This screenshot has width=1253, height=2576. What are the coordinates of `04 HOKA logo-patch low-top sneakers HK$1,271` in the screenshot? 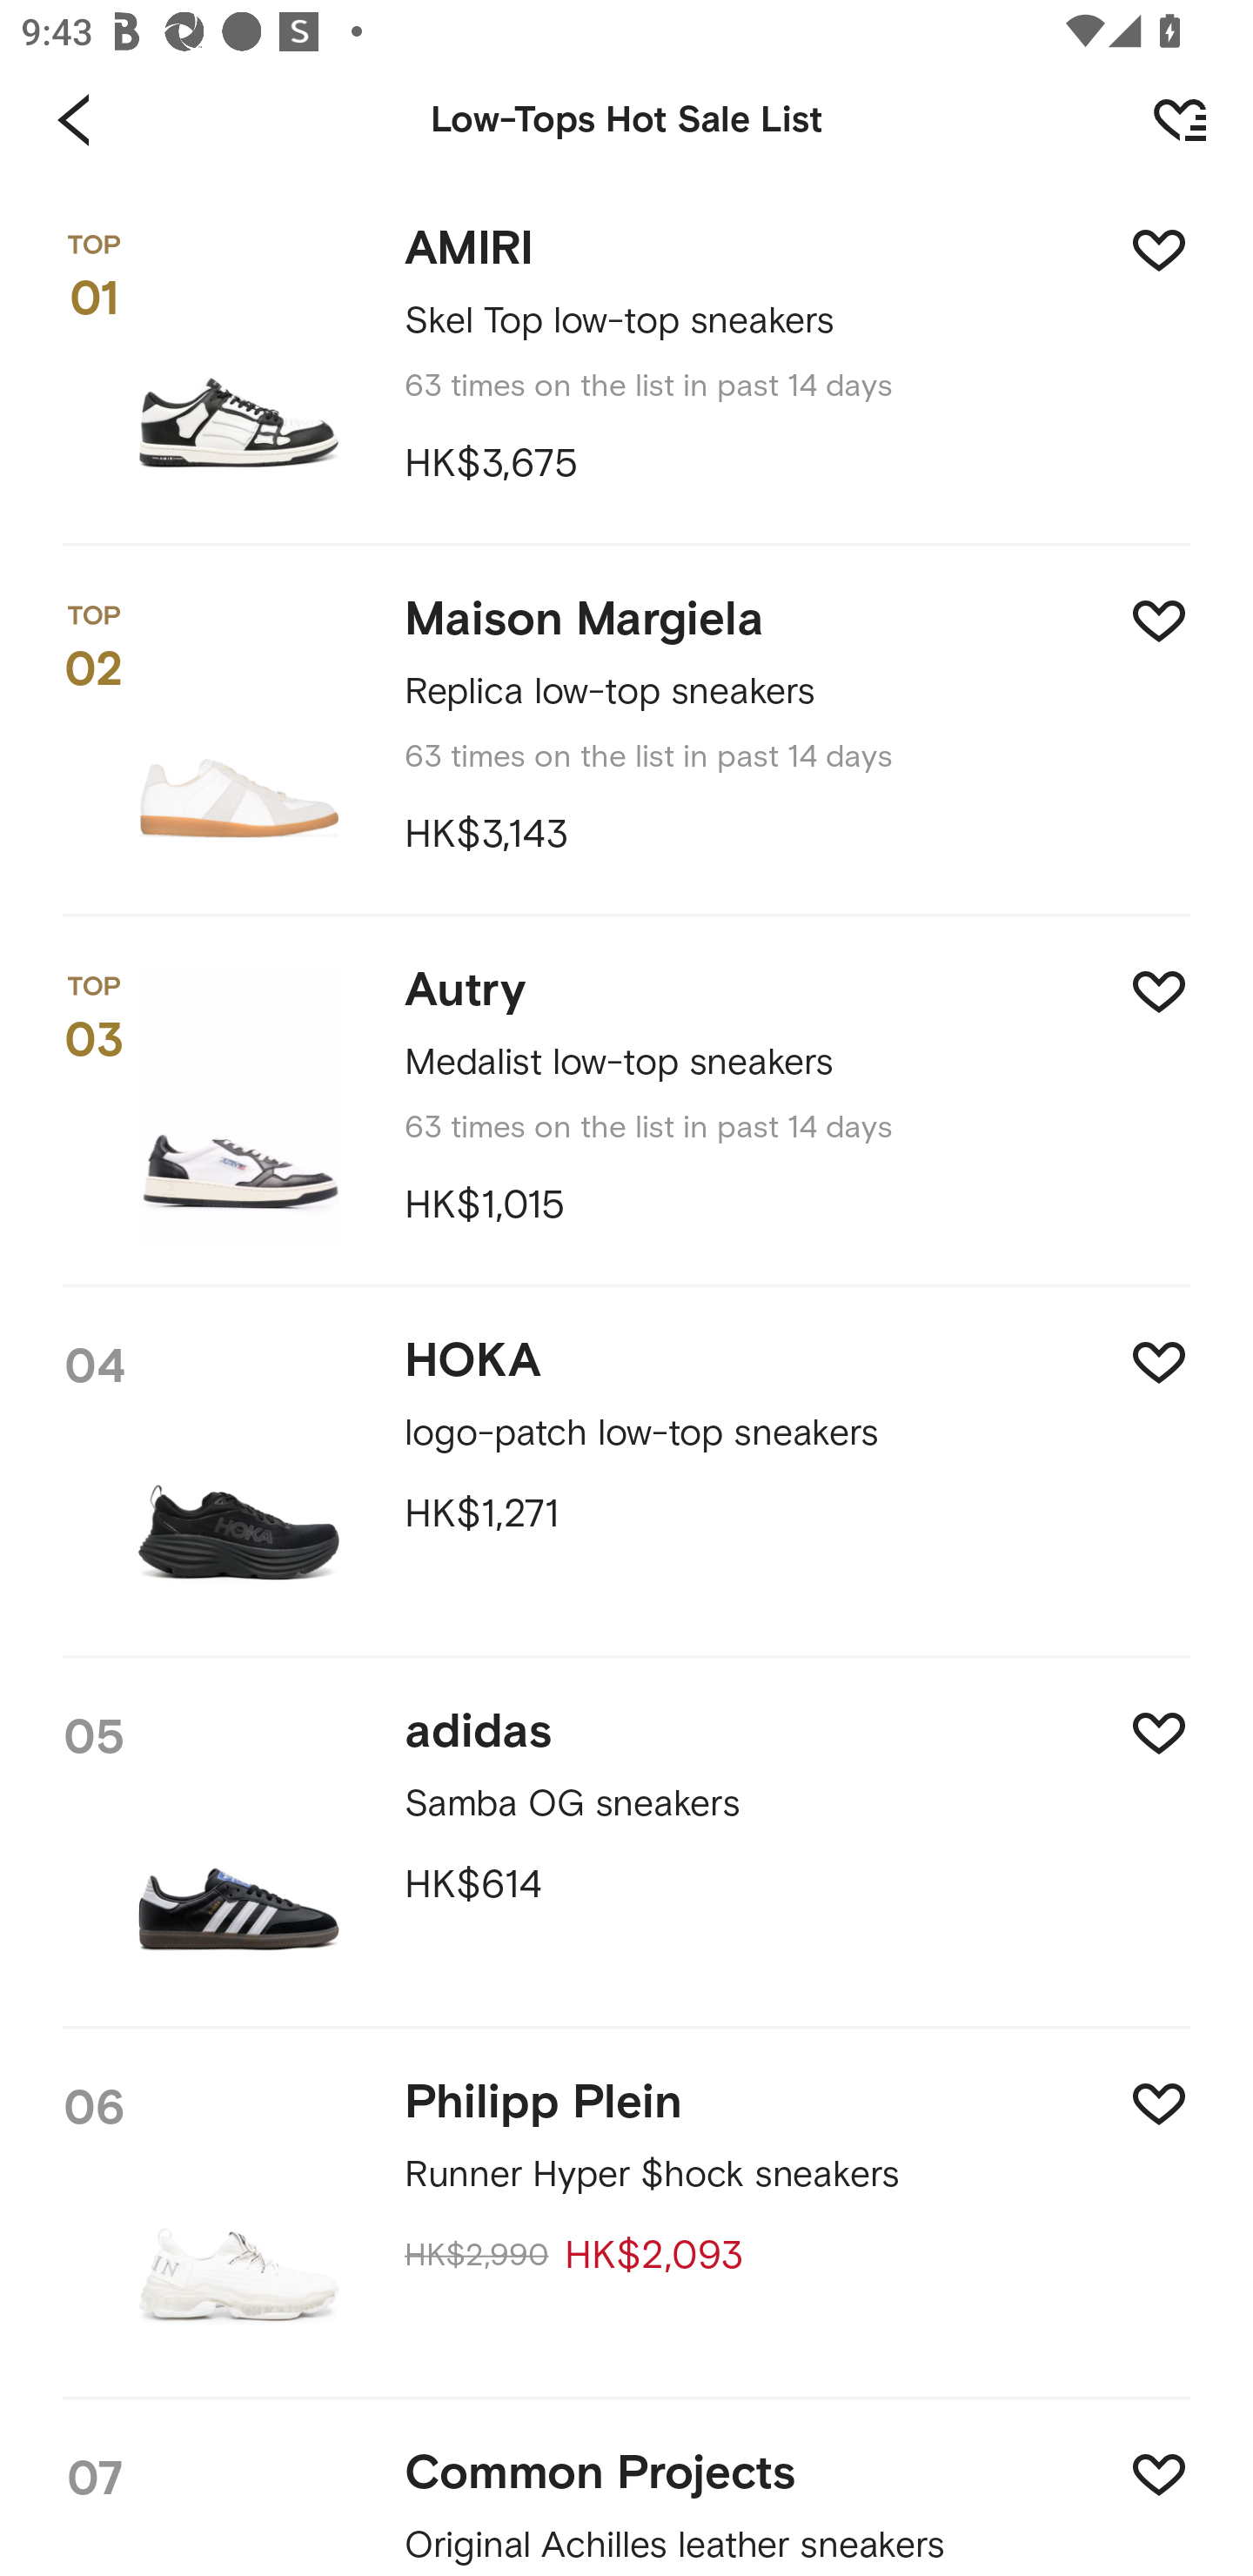 It's located at (626, 1474).